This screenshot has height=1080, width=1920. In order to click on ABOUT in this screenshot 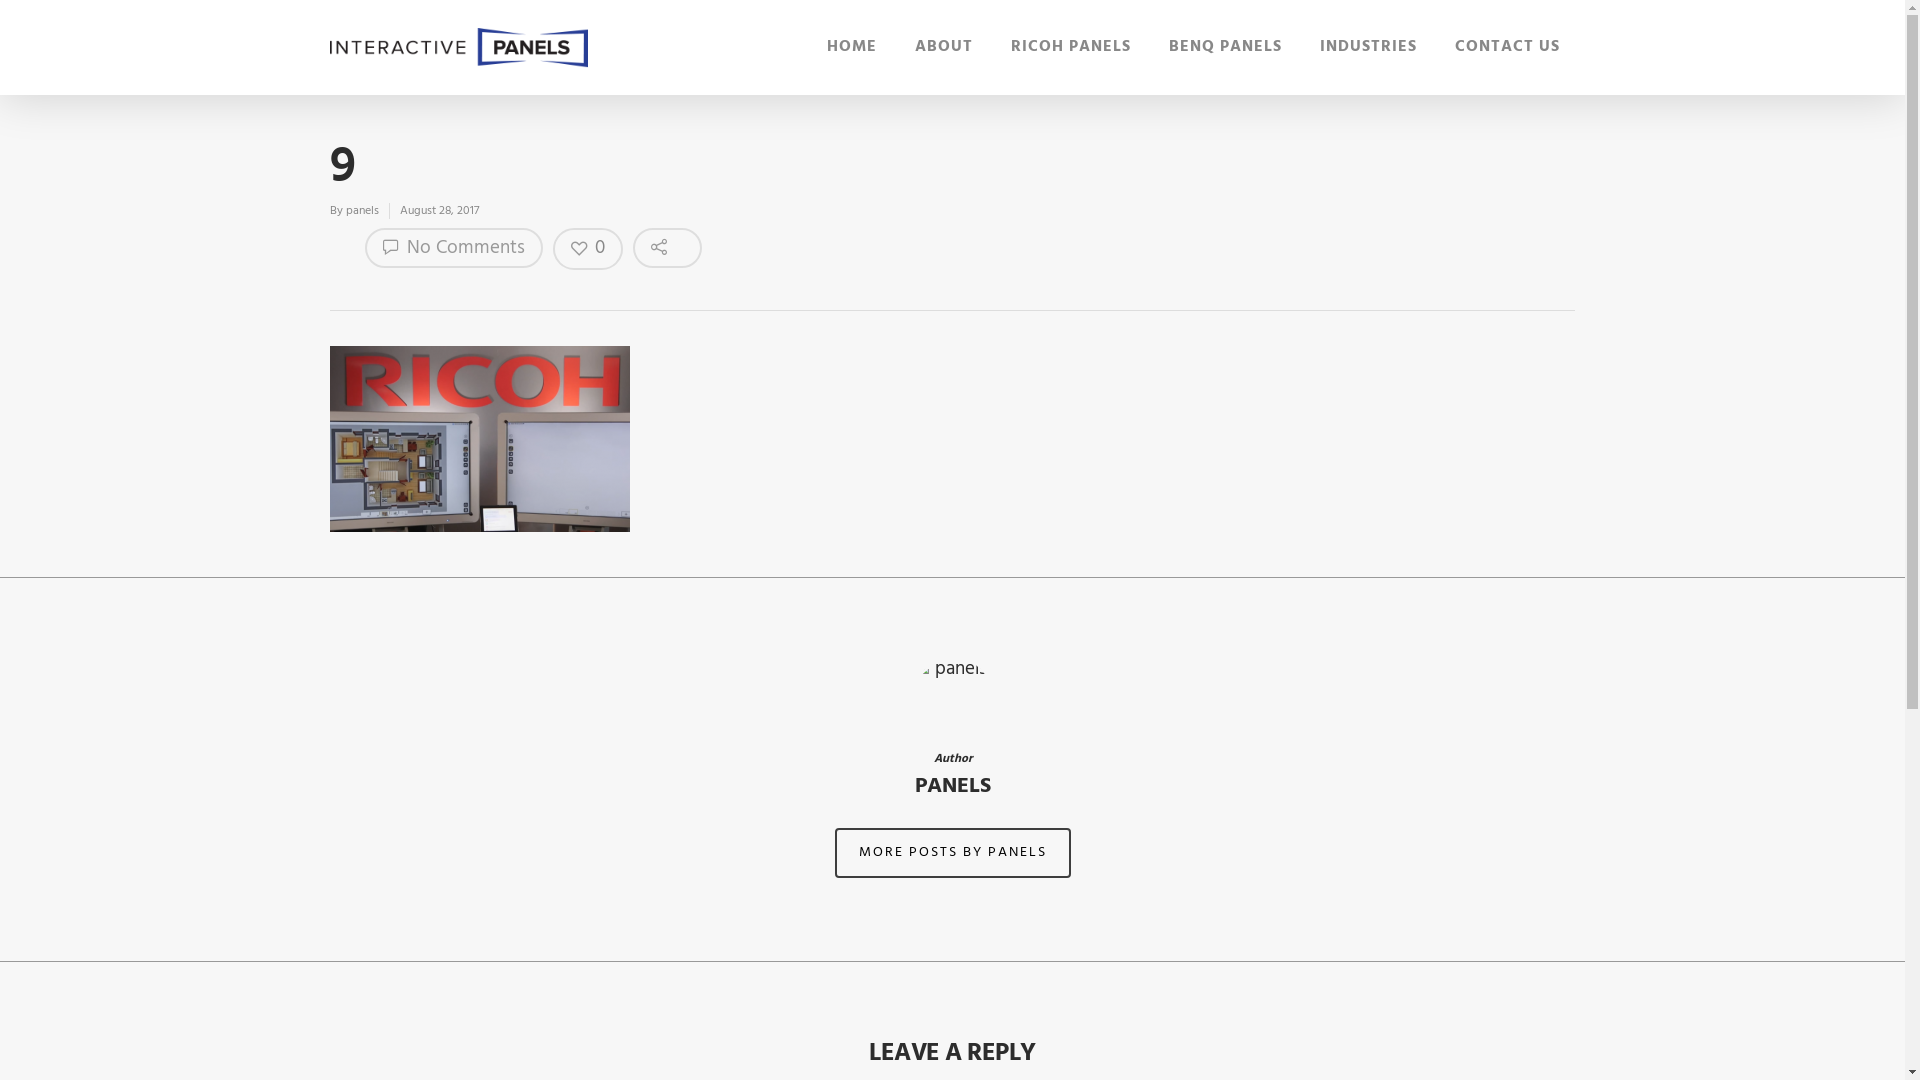, I will do `click(944, 52)`.